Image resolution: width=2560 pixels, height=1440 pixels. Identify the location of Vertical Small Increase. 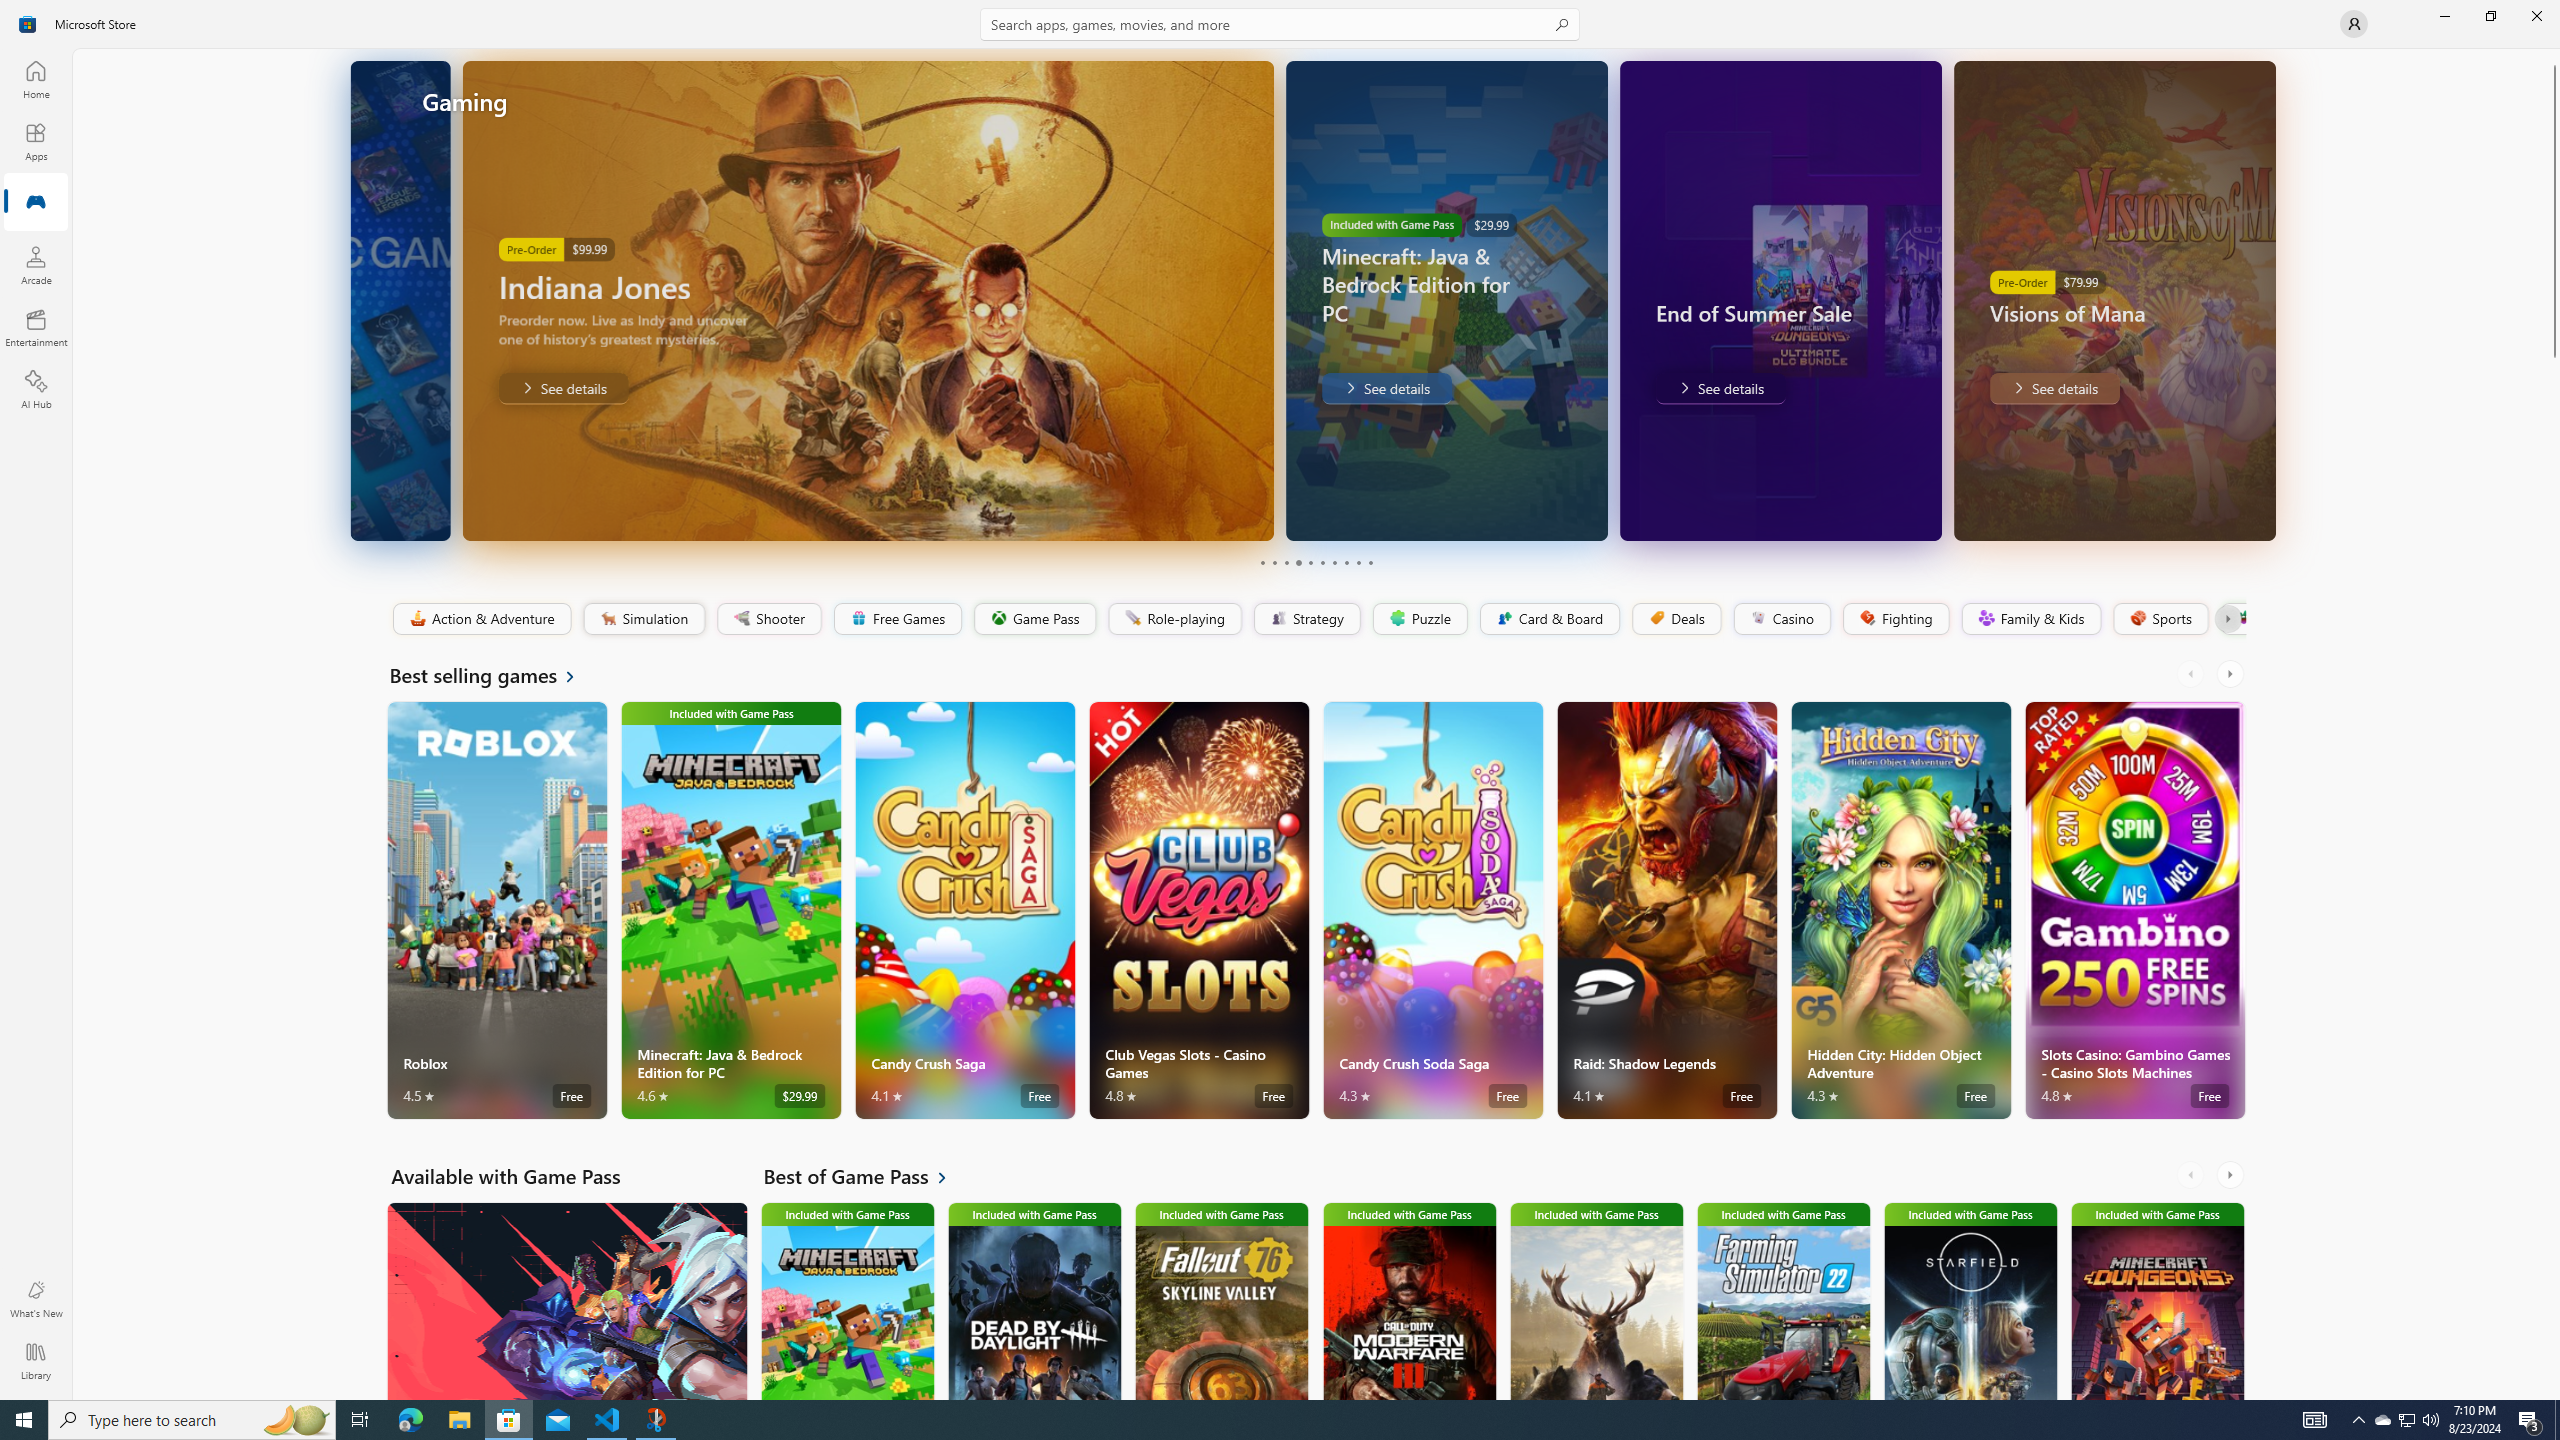
(2554, 1392).